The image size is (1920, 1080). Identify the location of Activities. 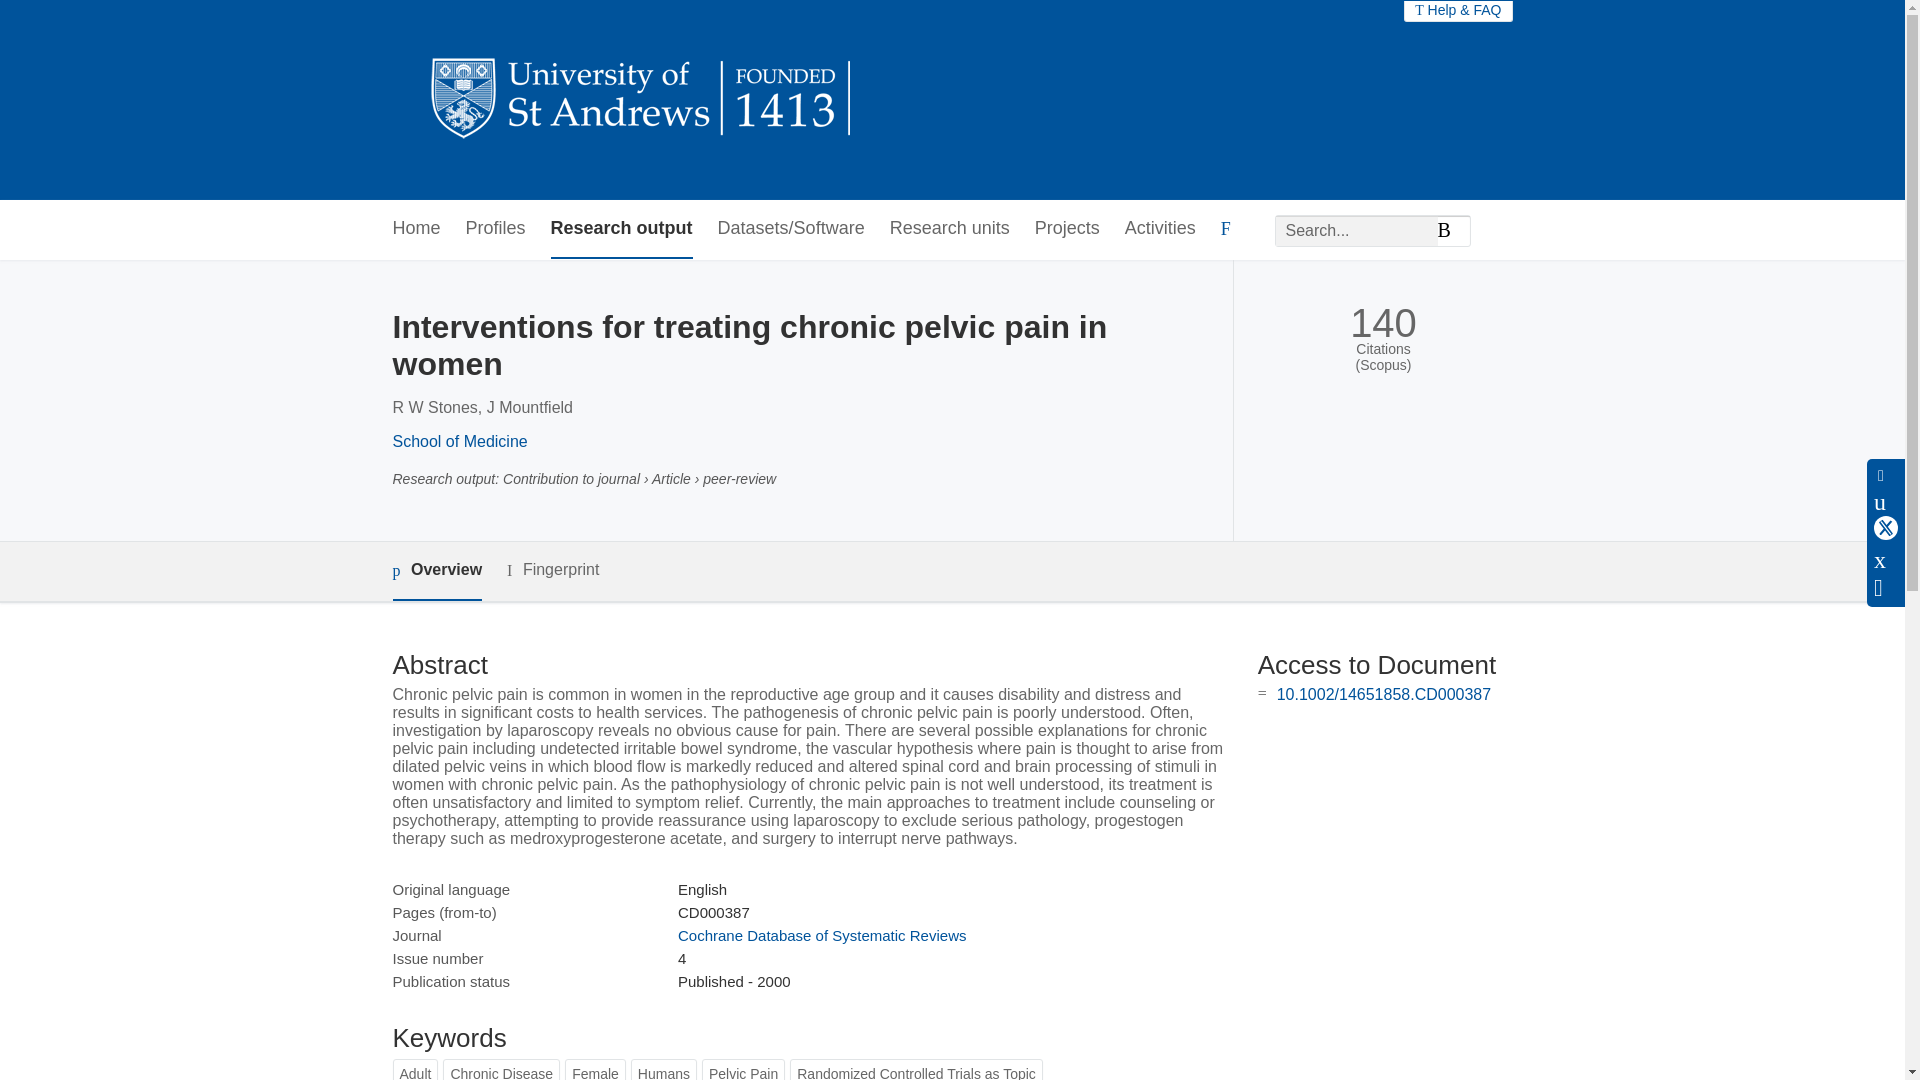
(1160, 229).